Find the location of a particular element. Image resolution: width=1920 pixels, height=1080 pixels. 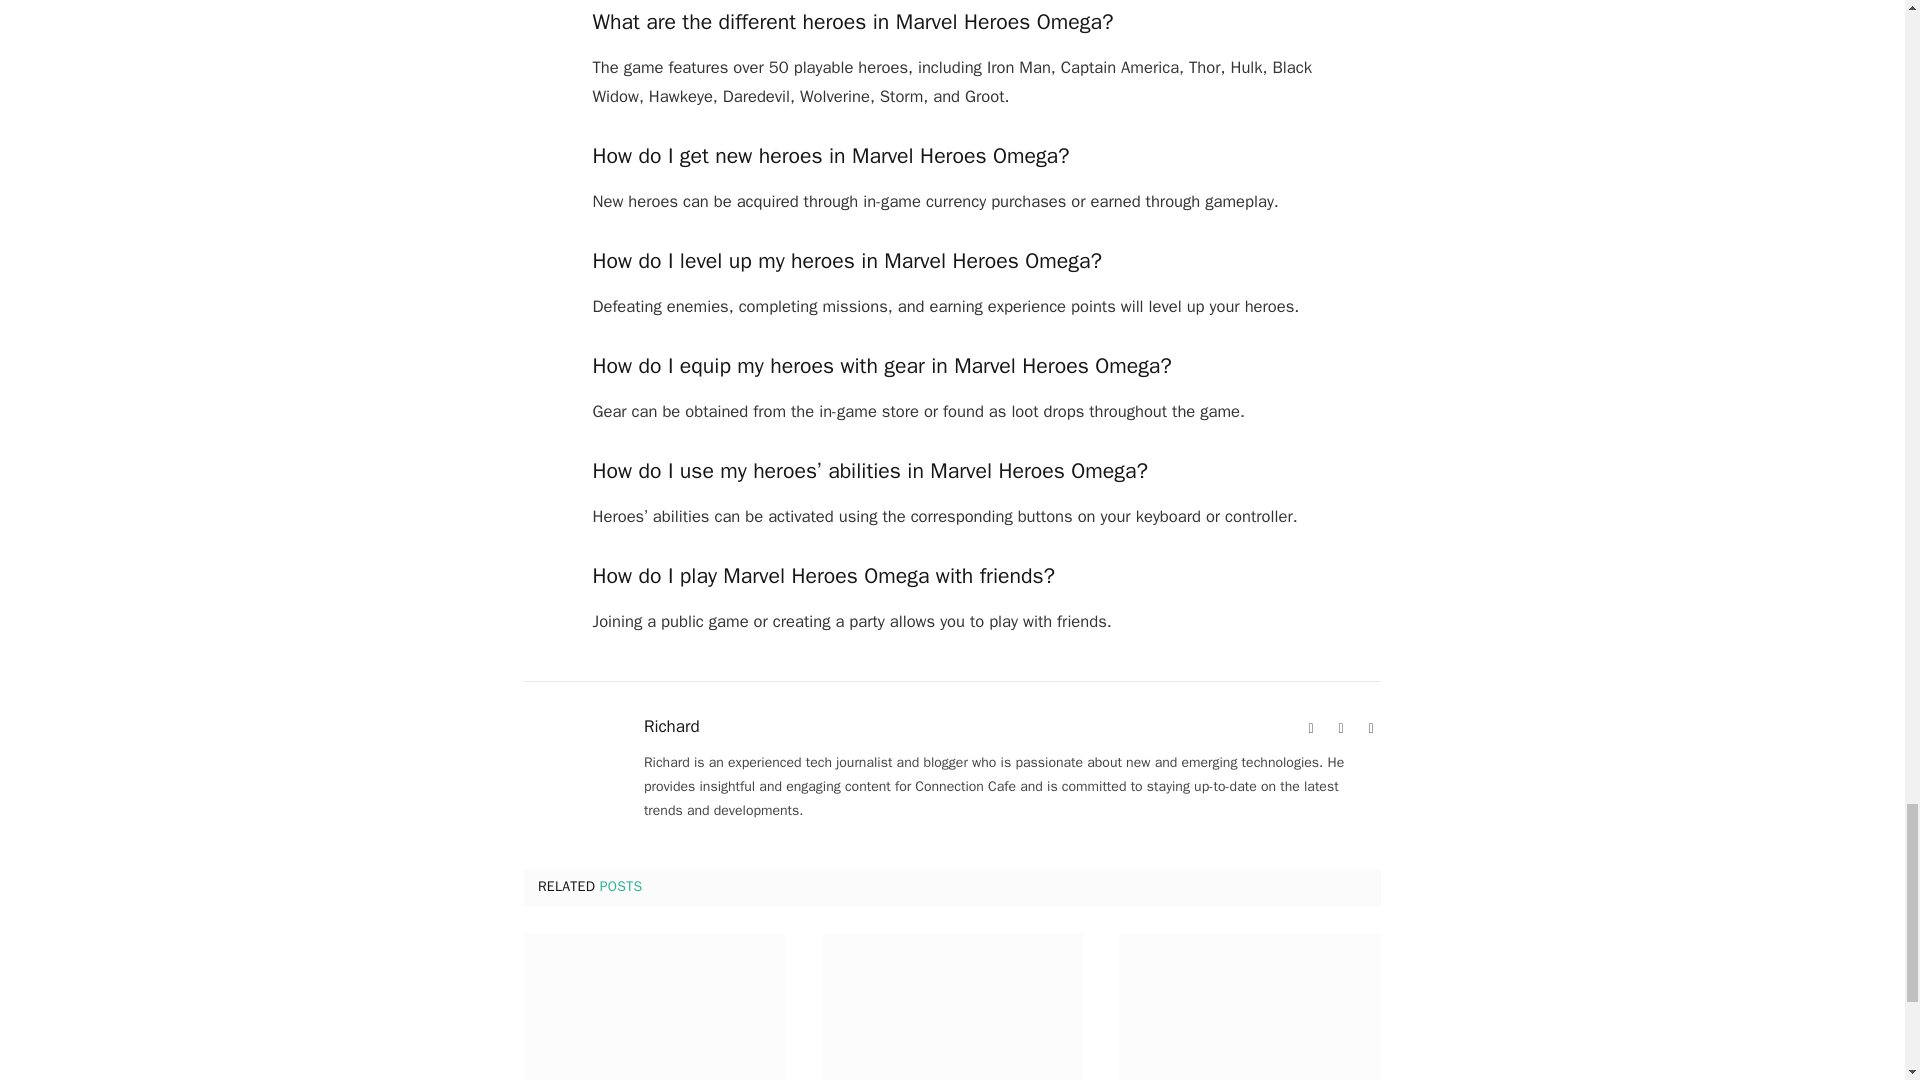

NBA 2K14 Server Status: Is it Working Fine? is located at coordinates (952, 1007).